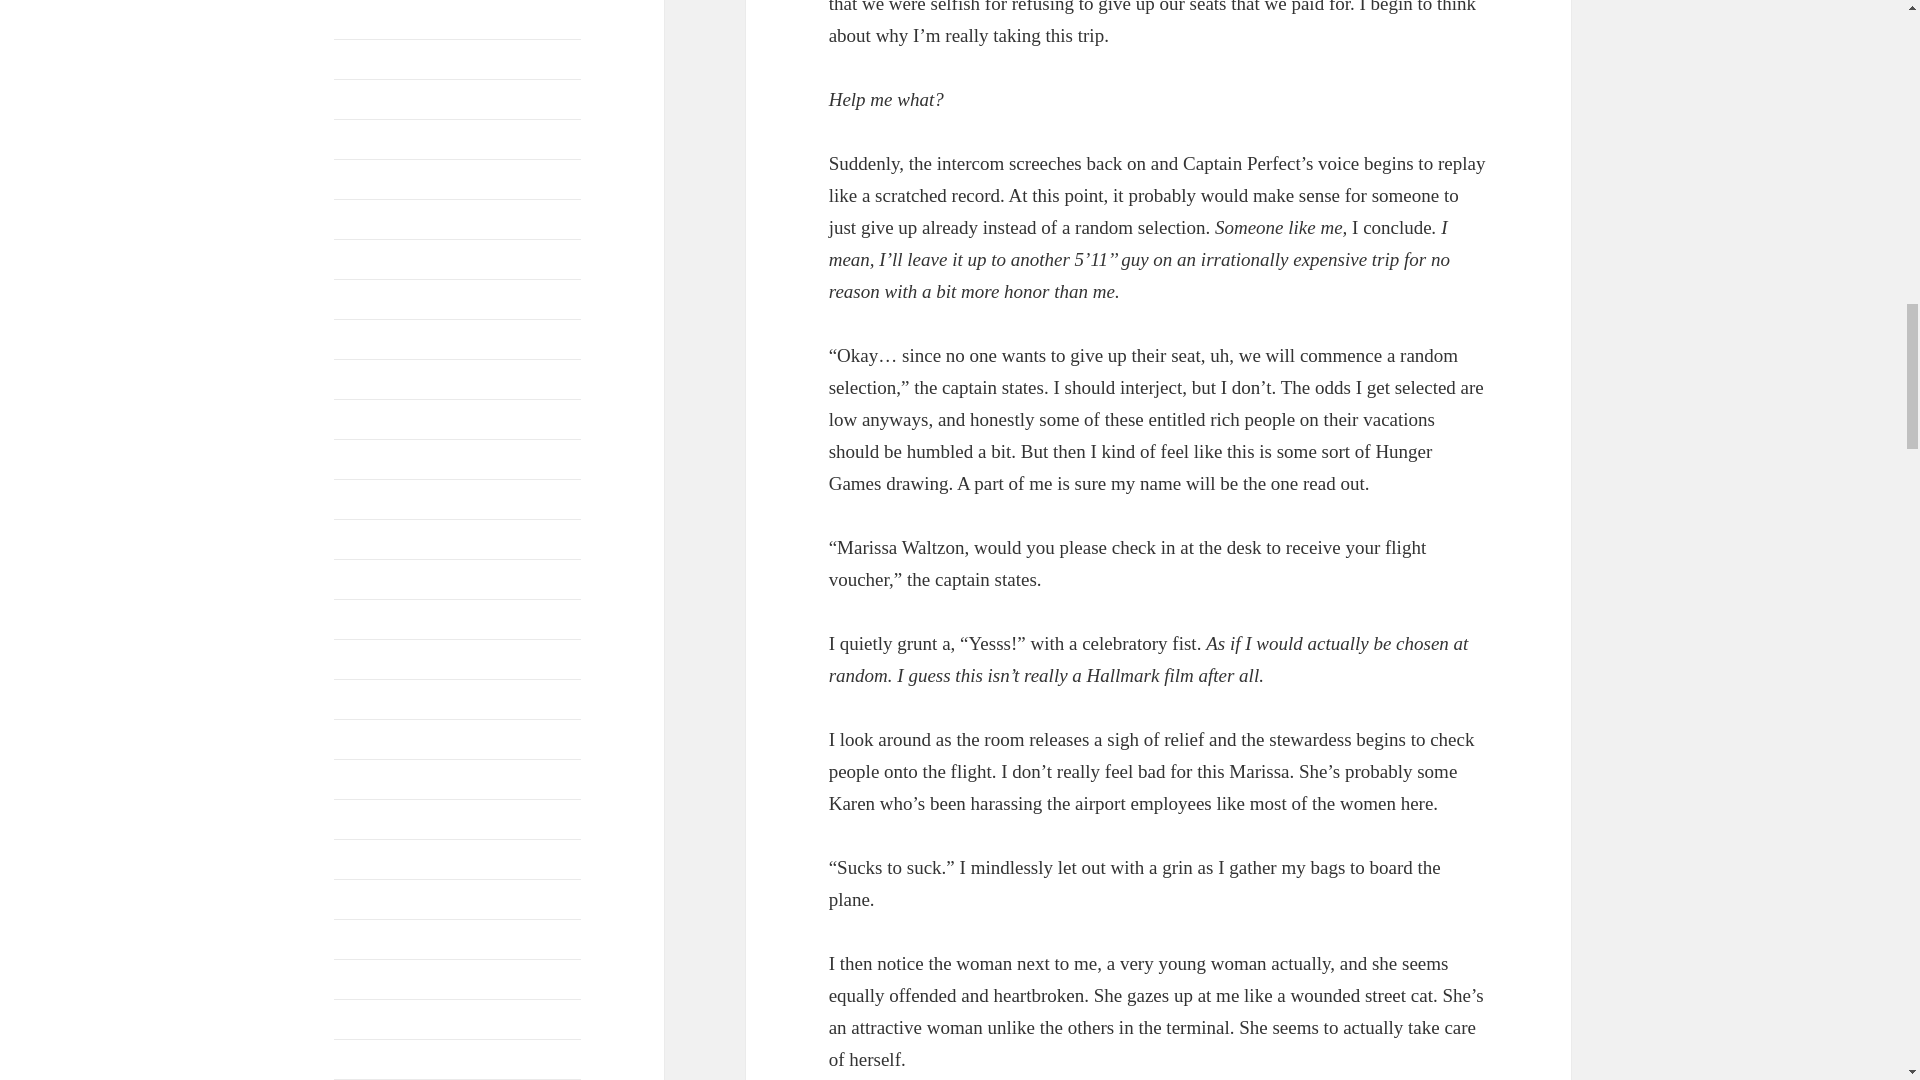 Image resolution: width=1920 pixels, height=1080 pixels. I want to click on July 2019, so click(366, 58).